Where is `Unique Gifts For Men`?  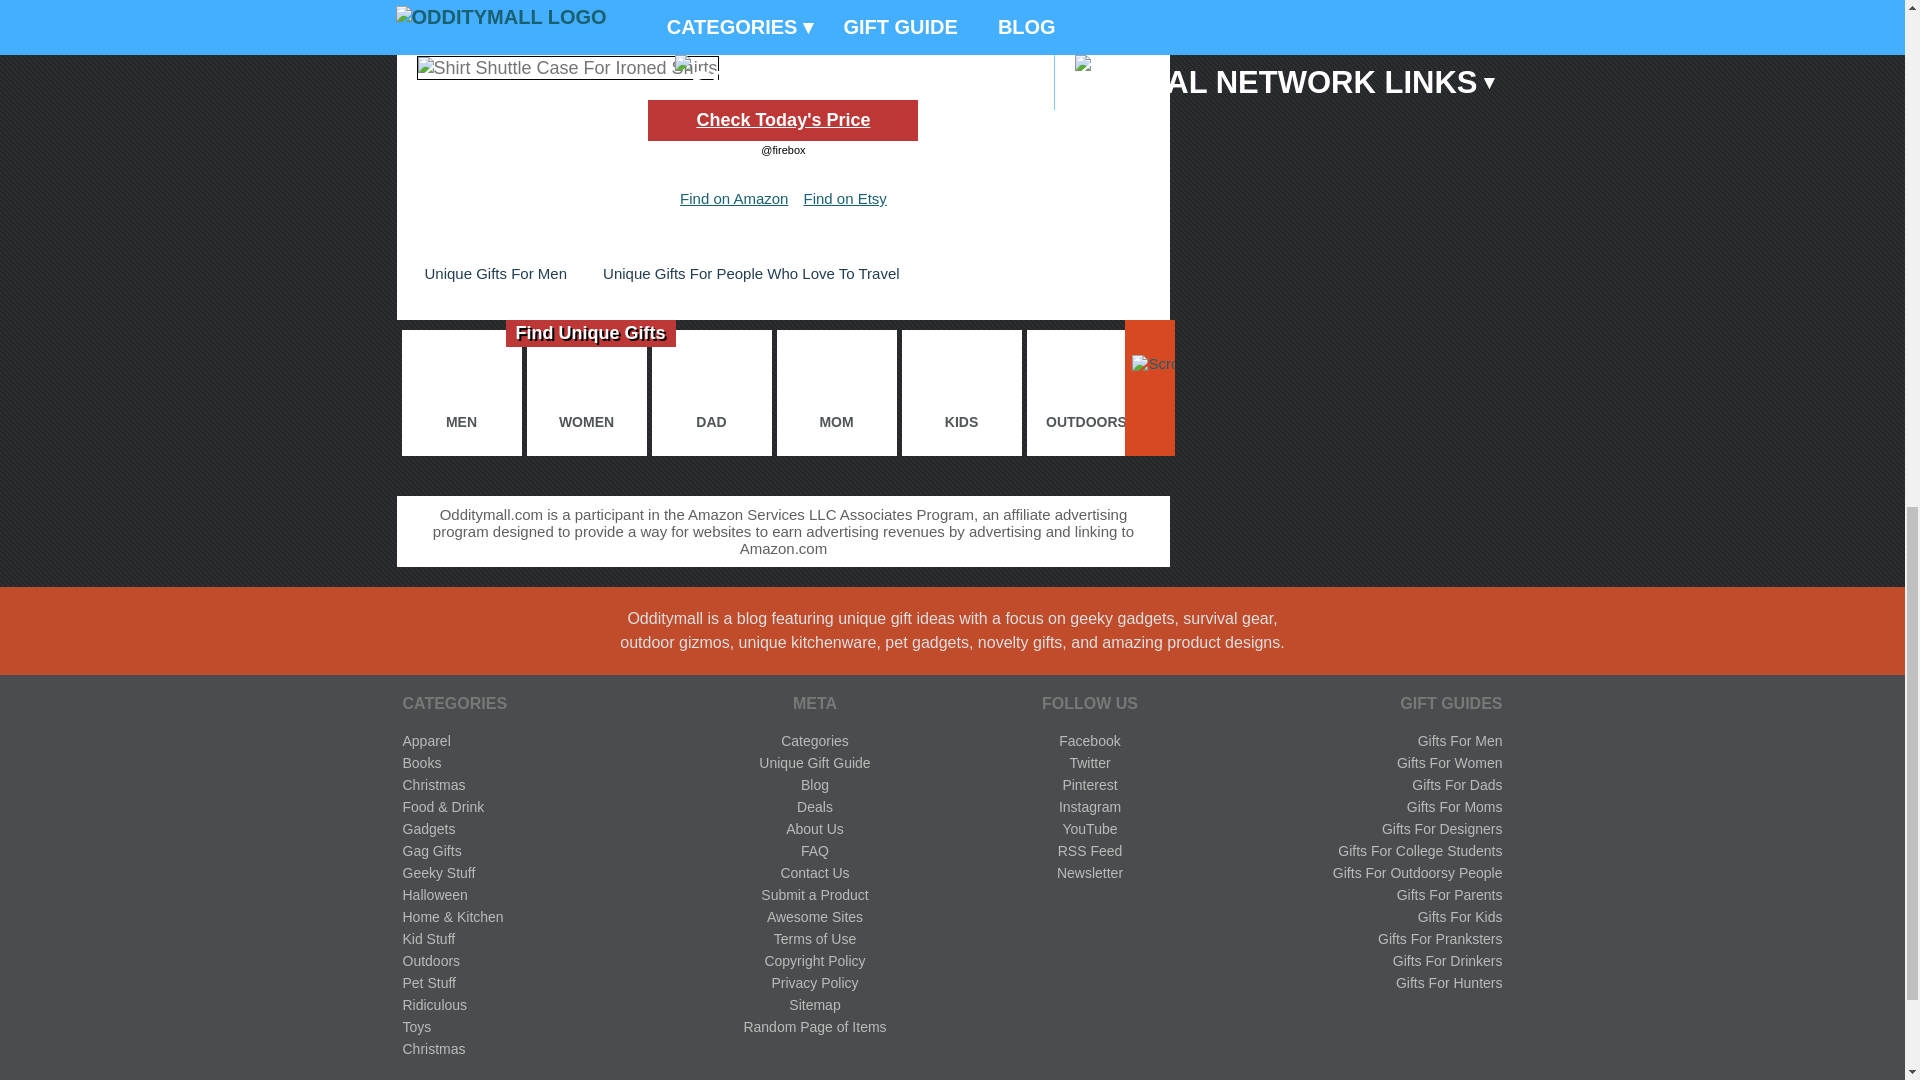
Unique Gifts For Men is located at coordinates (495, 274).